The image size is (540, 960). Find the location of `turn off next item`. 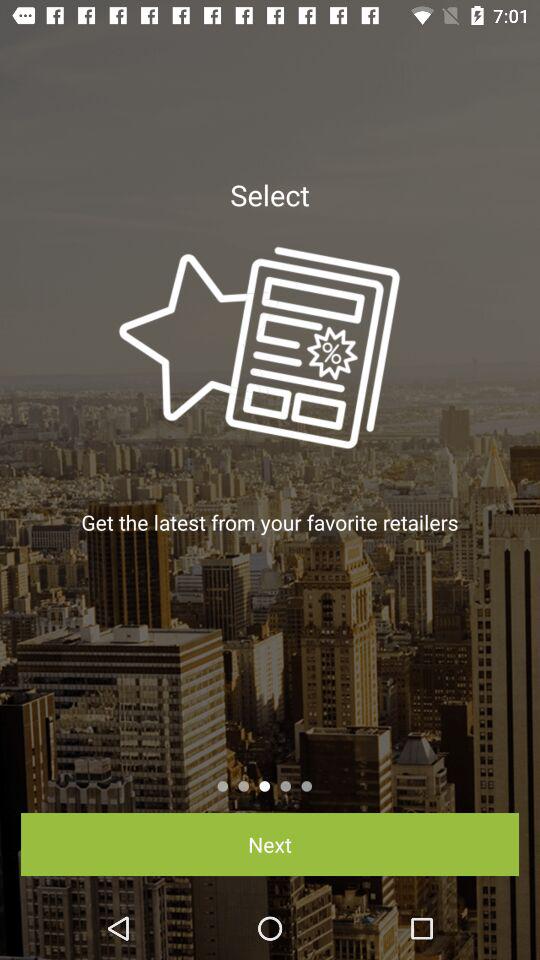

turn off next item is located at coordinates (270, 844).